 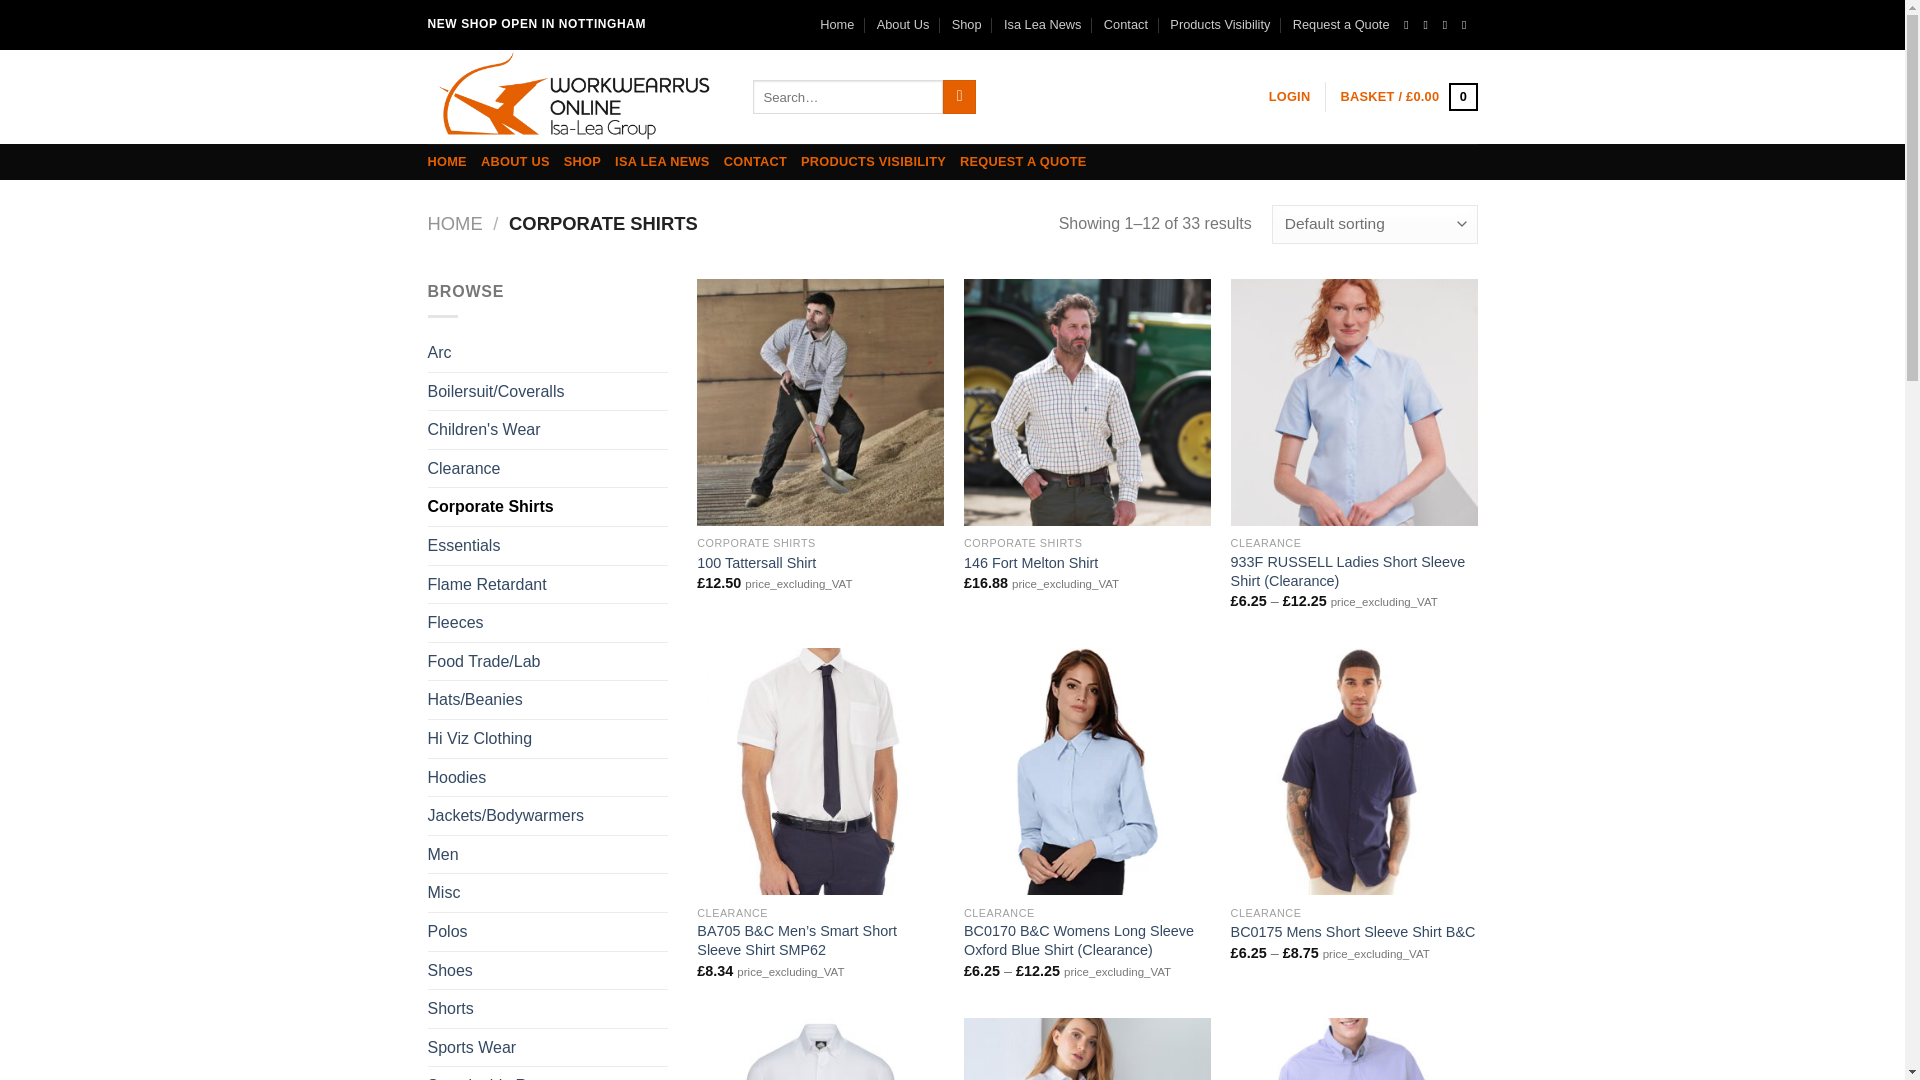 What do you see at coordinates (873, 162) in the screenshot?
I see `PRODUCTS VISIBILITY` at bounding box center [873, 162].